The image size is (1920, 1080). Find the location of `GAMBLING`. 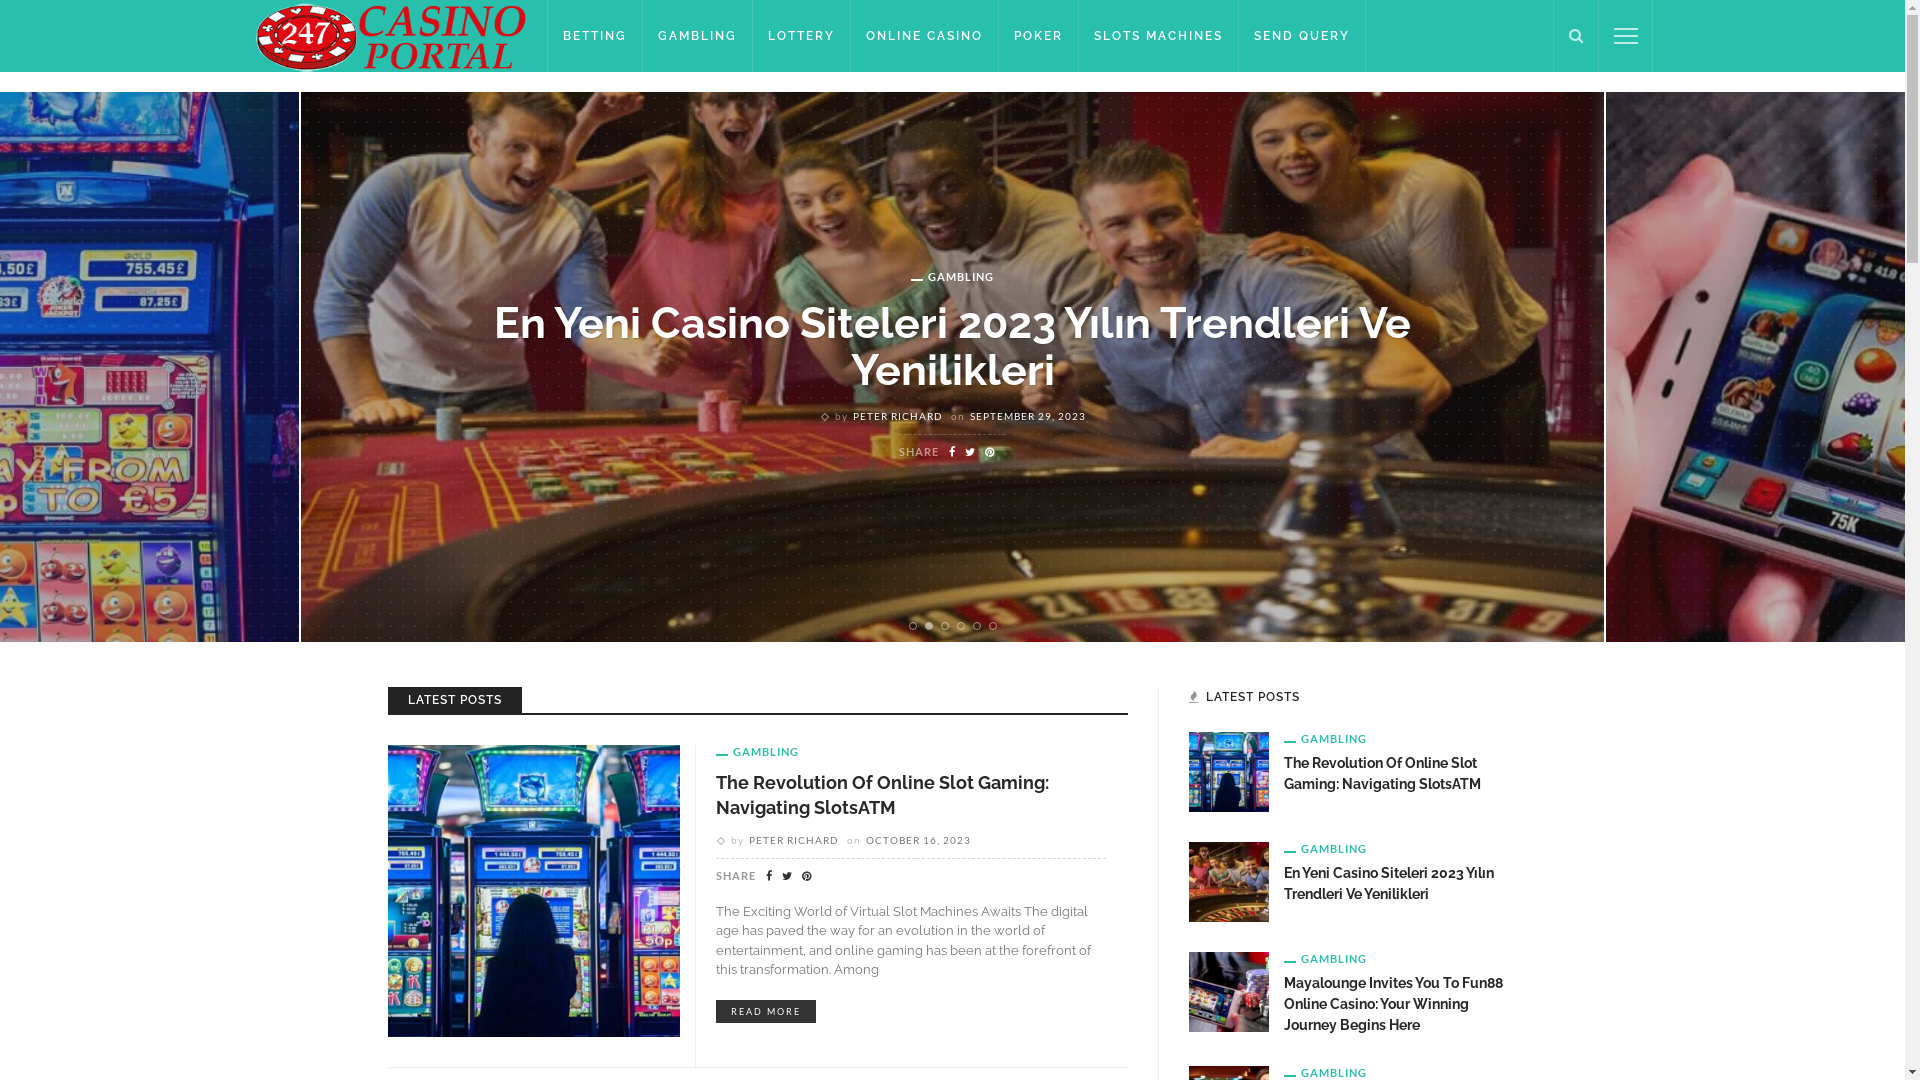

GAMBLING is located at coordinates (698, 36).